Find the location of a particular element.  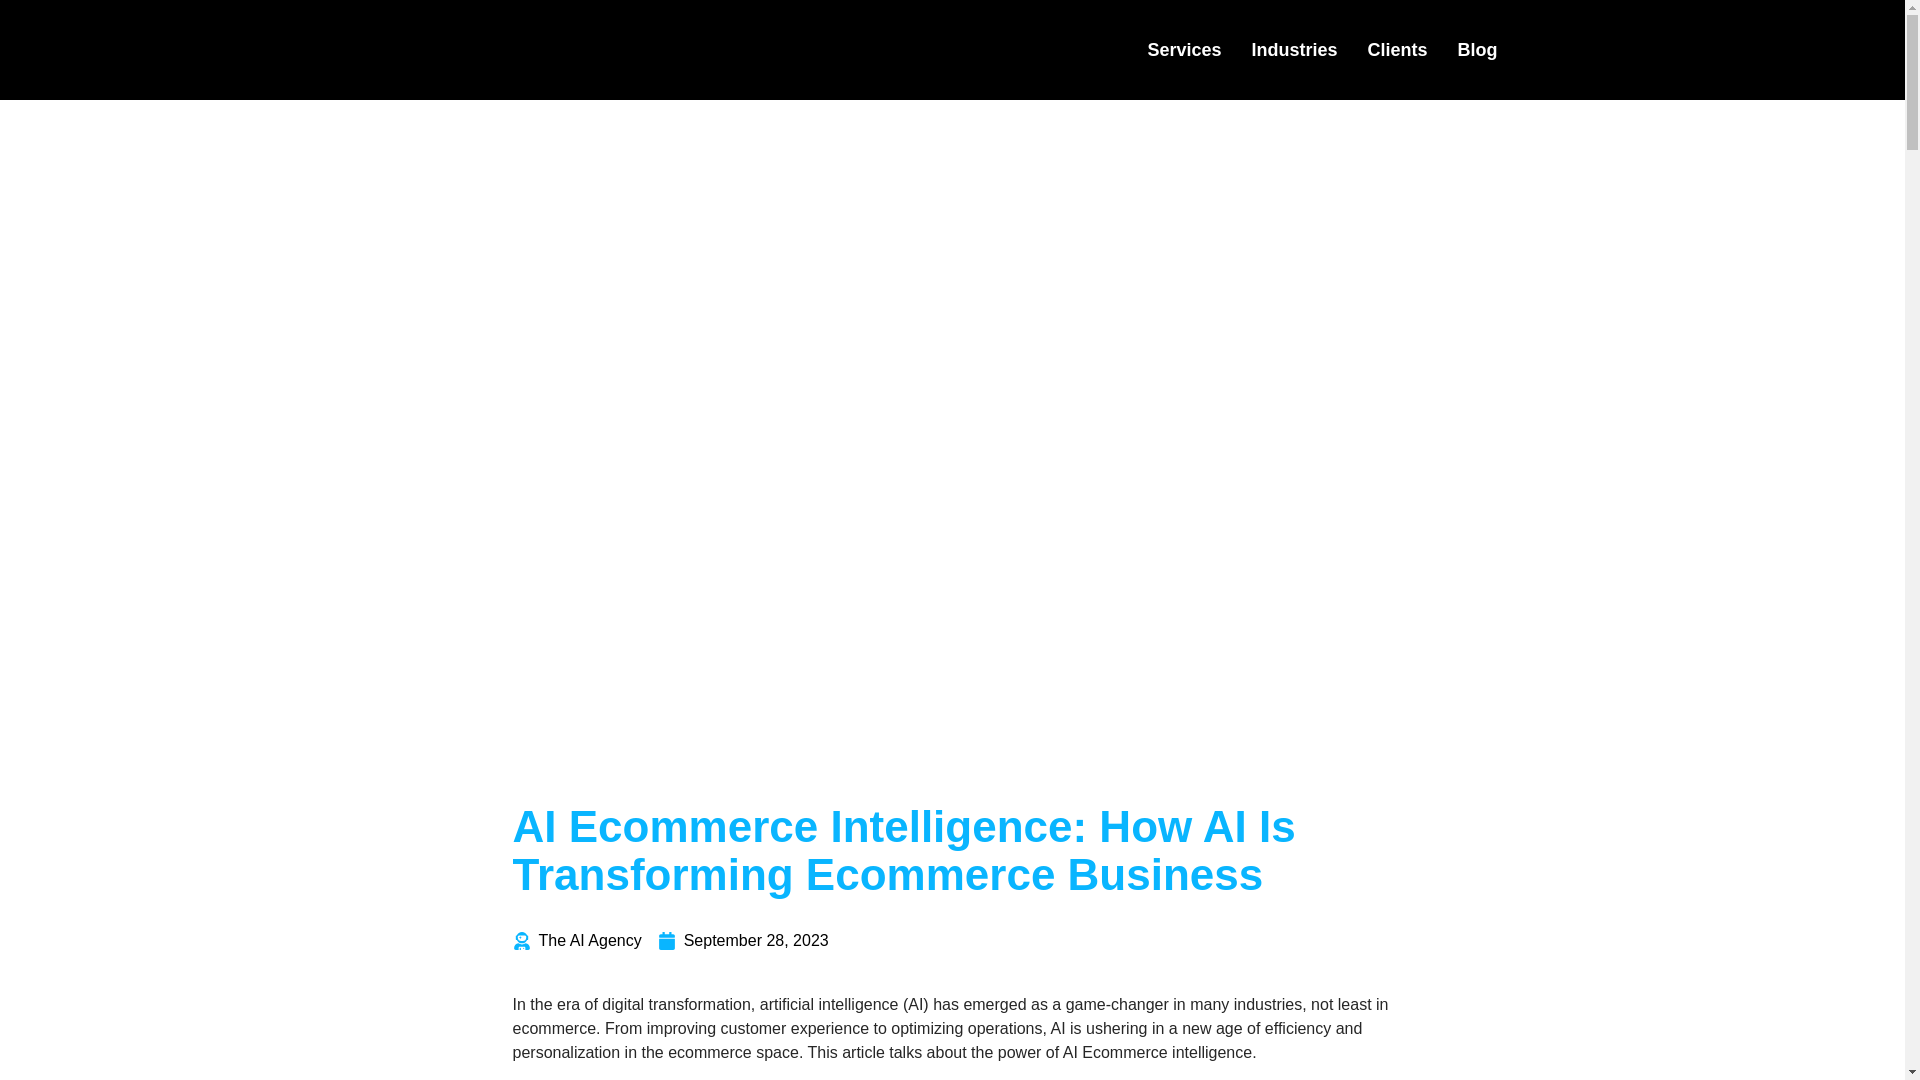

Clients is located at coordinates (1396, 49).